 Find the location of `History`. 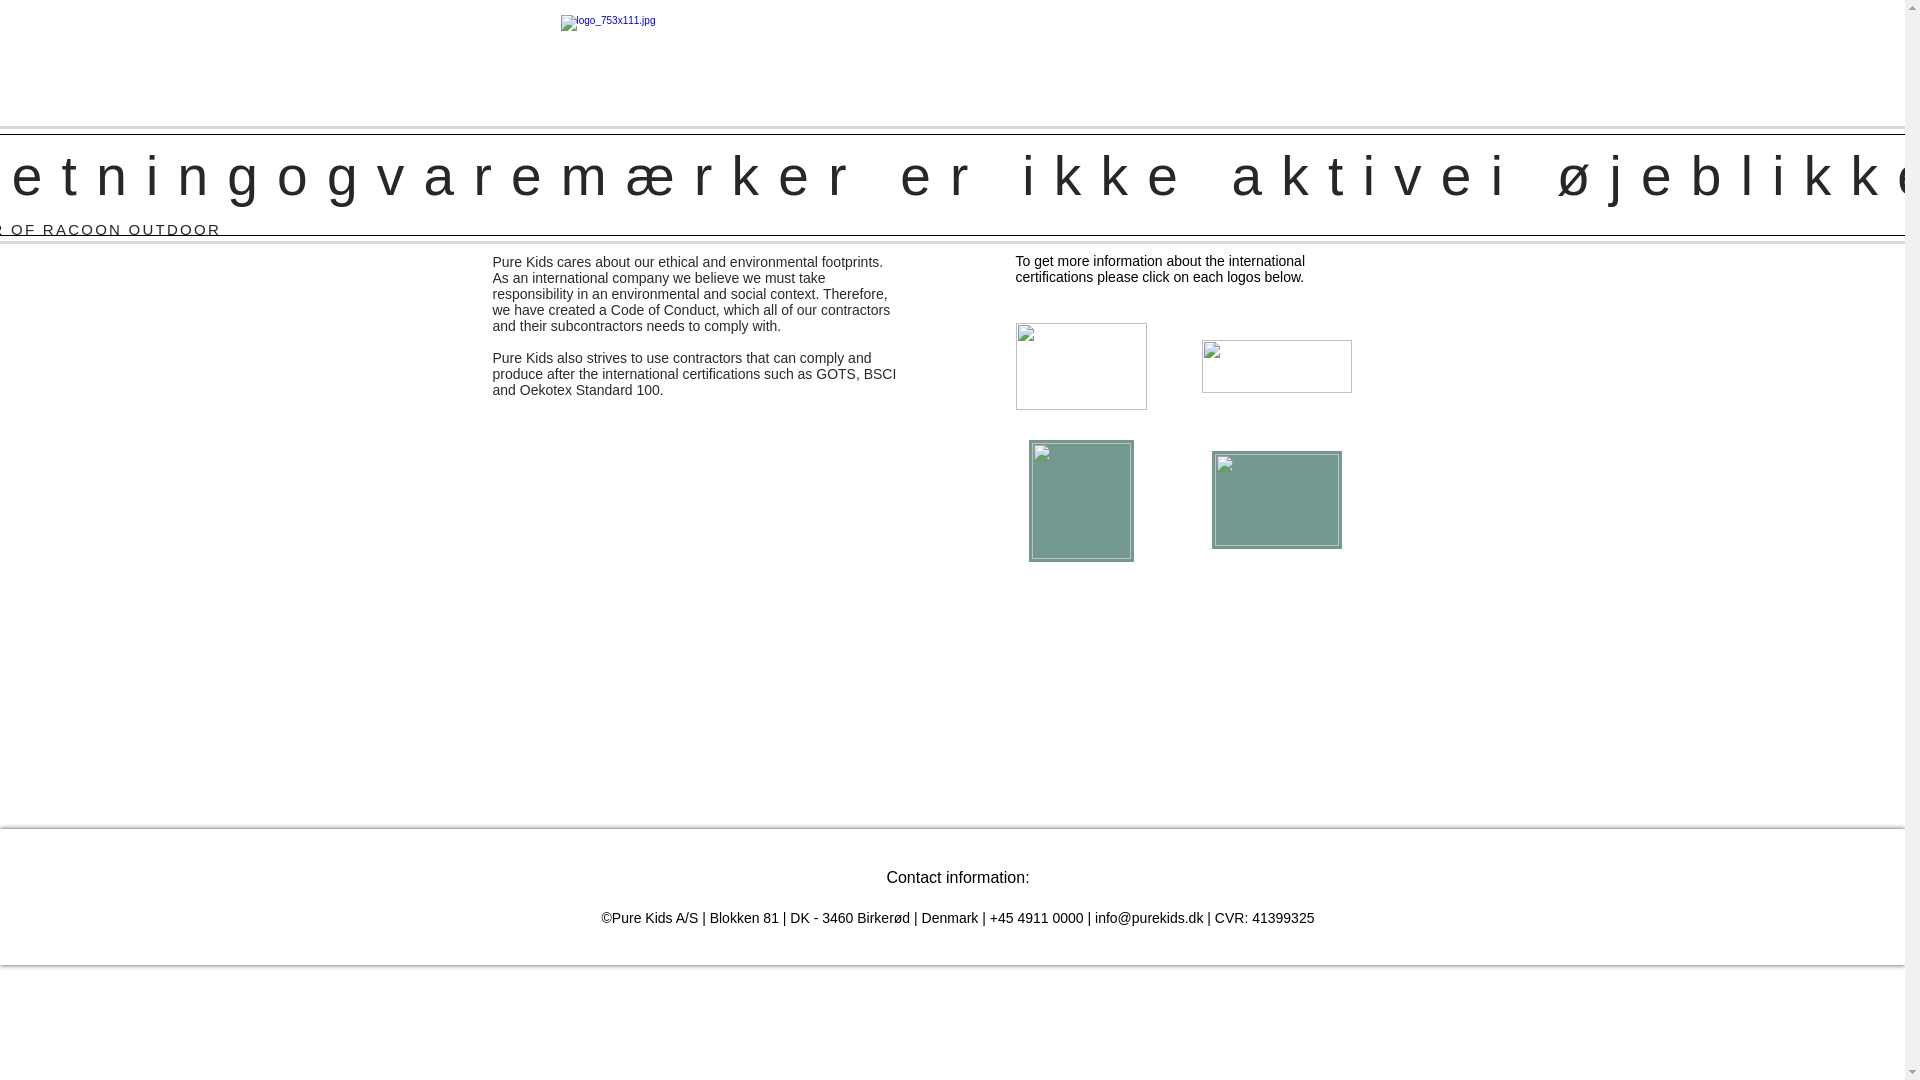

History is located at coordinates (546, 147).